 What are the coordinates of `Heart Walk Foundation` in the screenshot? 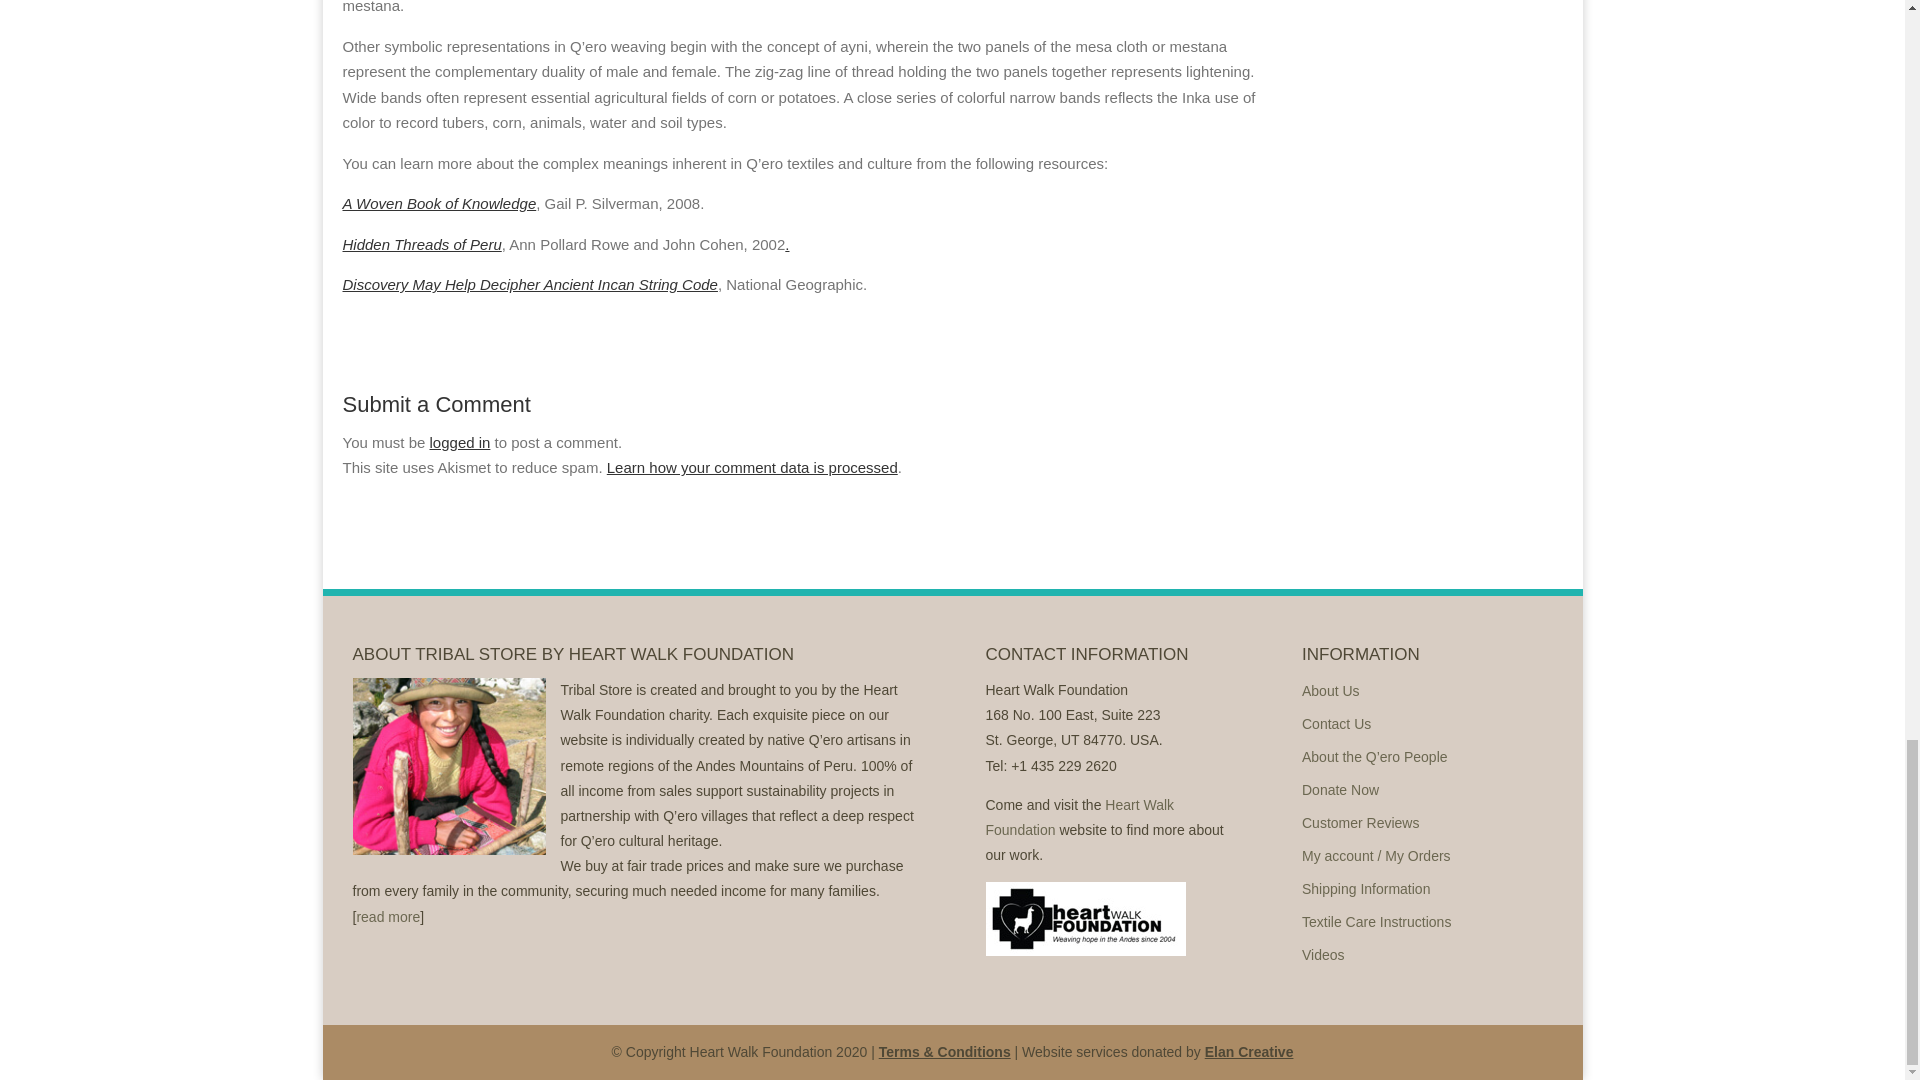 It's located at (1080, 818).